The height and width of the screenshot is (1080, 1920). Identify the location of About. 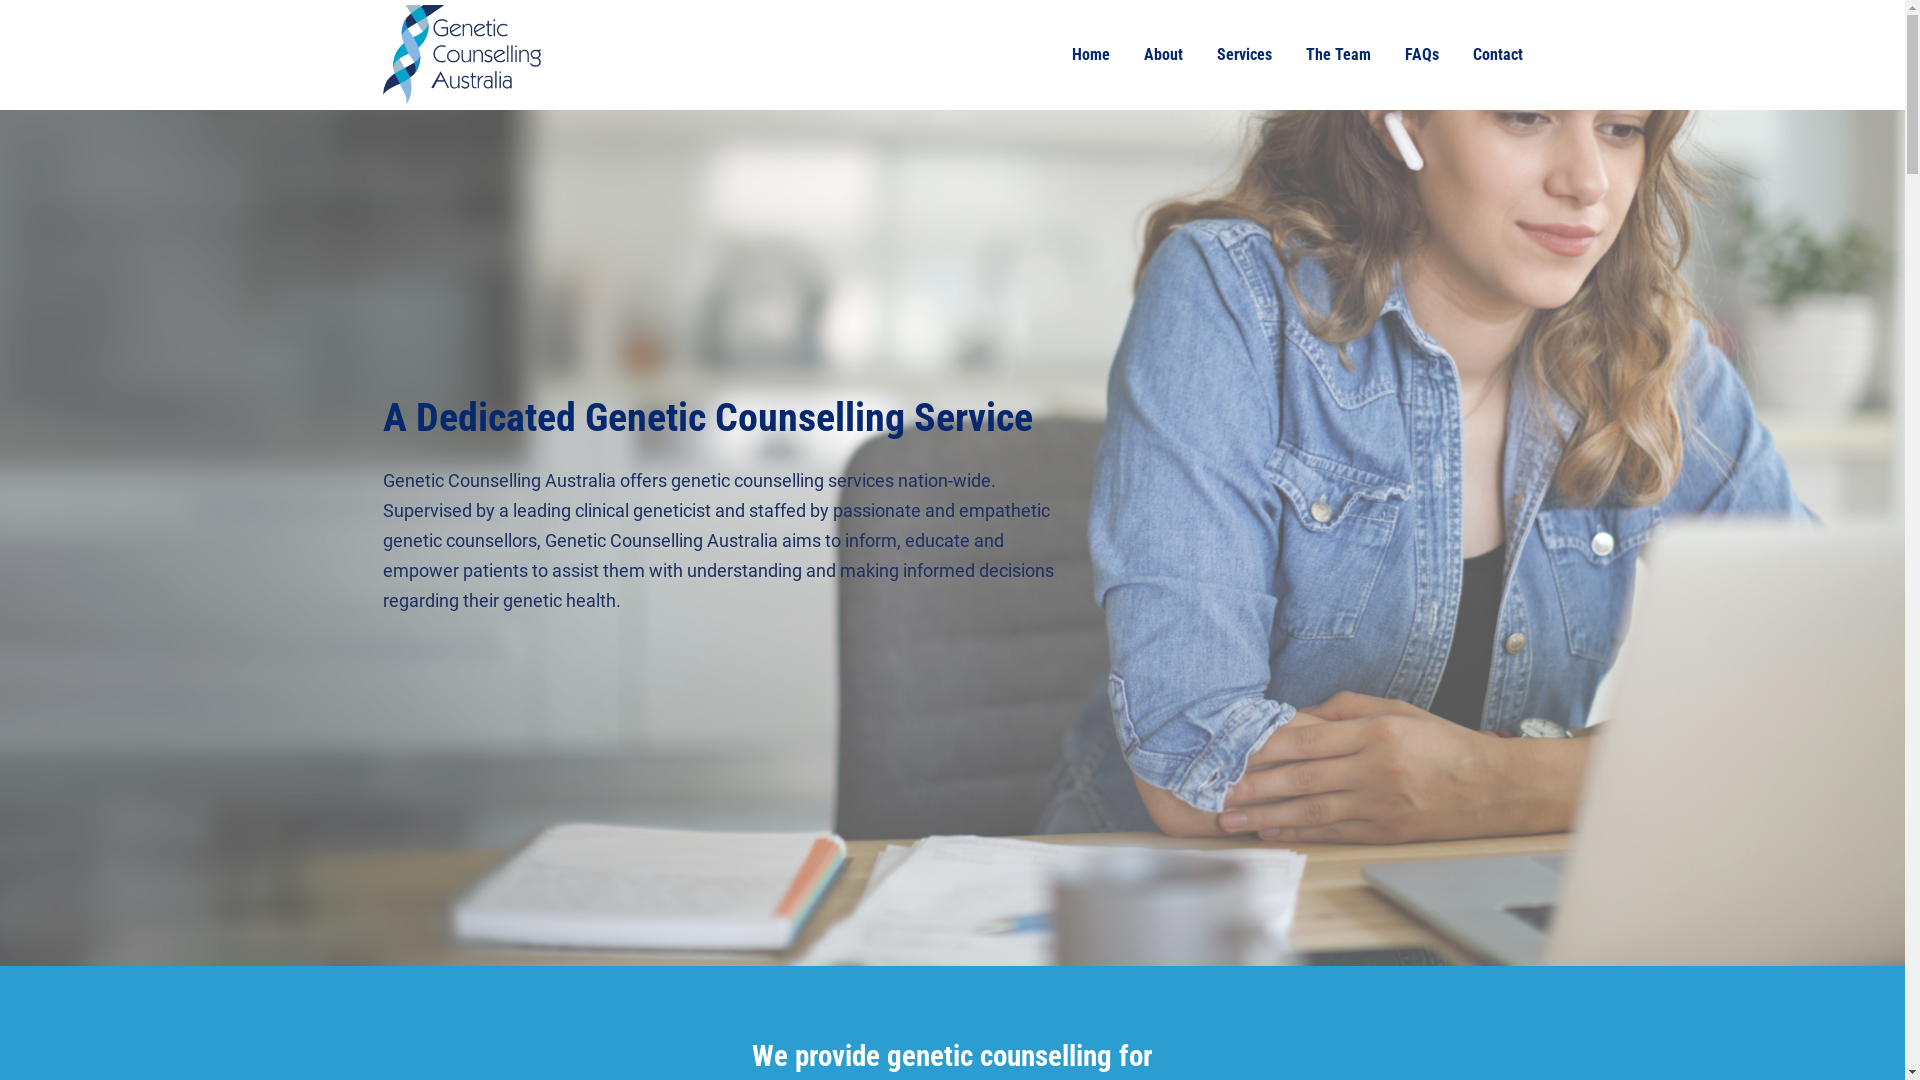
(1164, 54).